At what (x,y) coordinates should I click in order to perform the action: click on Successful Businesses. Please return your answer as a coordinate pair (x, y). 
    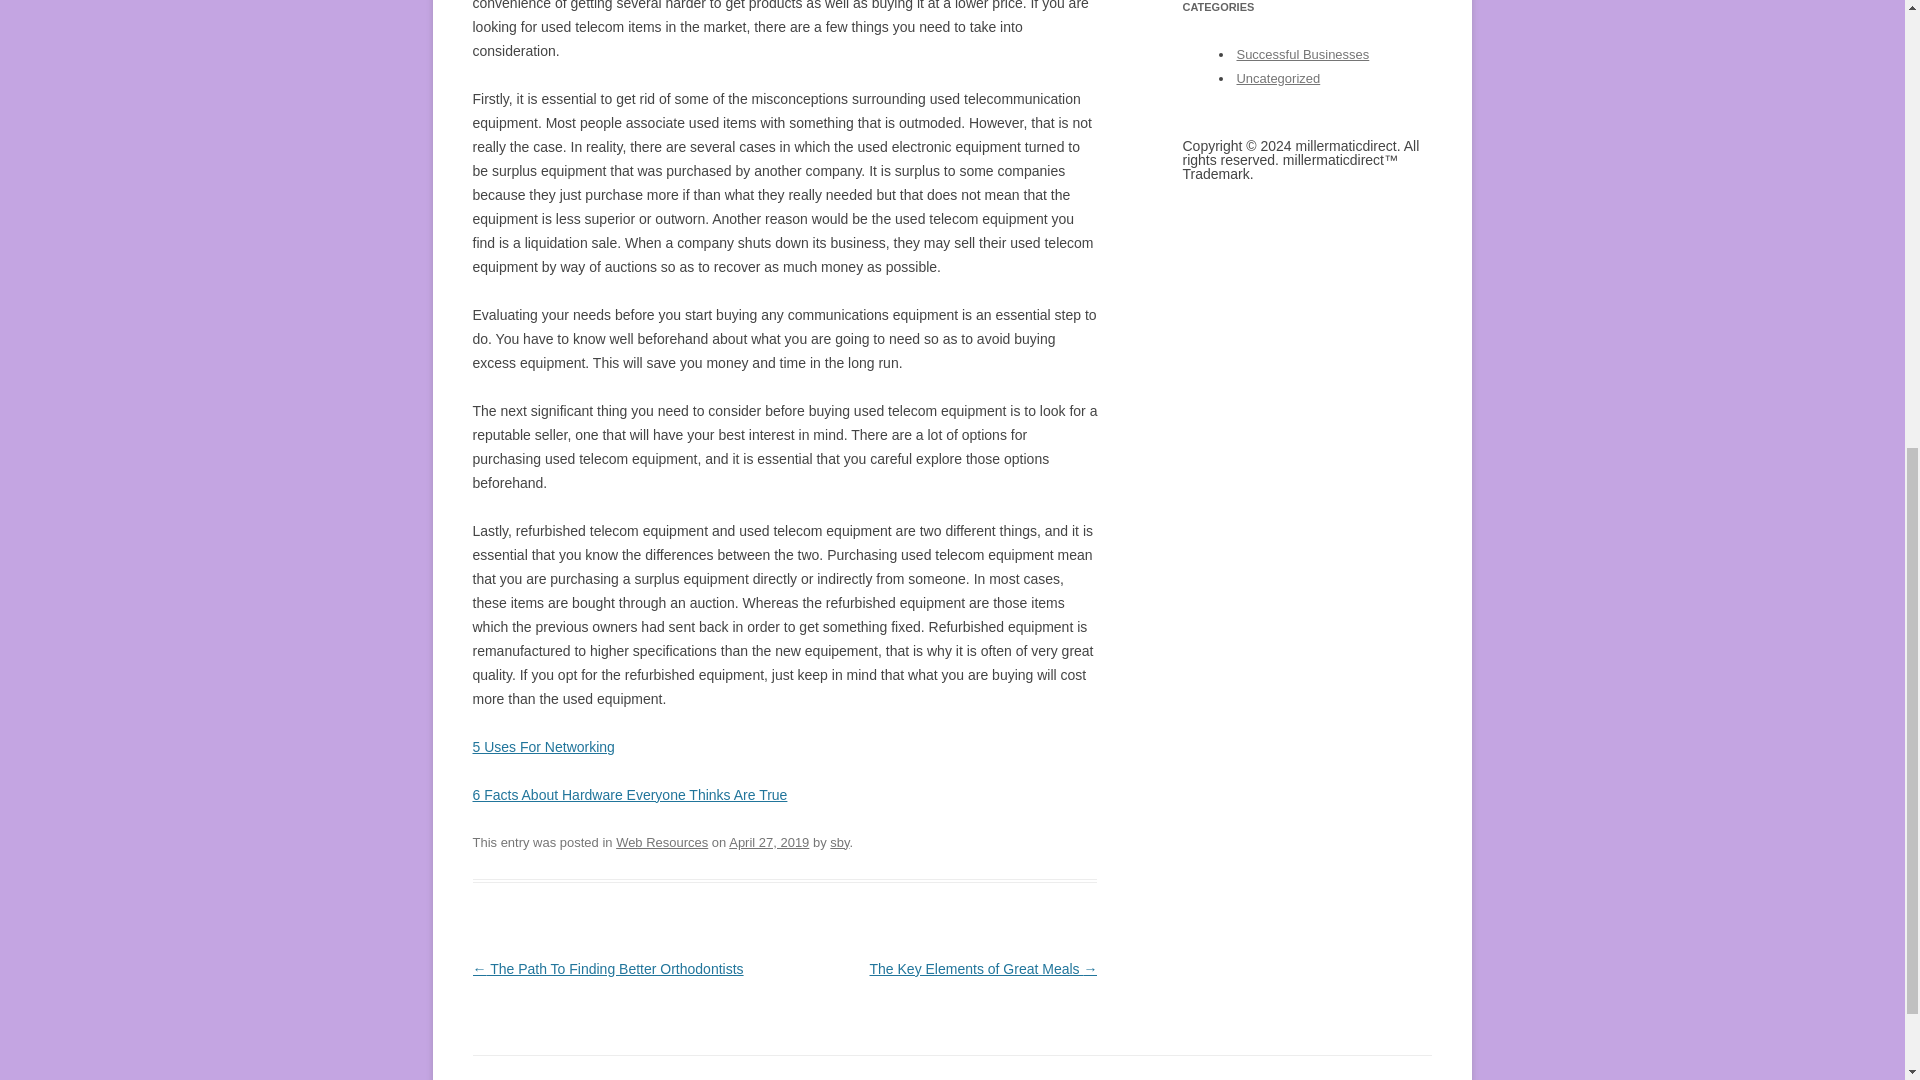
    Looking at the image, I should click on (1302, 54).